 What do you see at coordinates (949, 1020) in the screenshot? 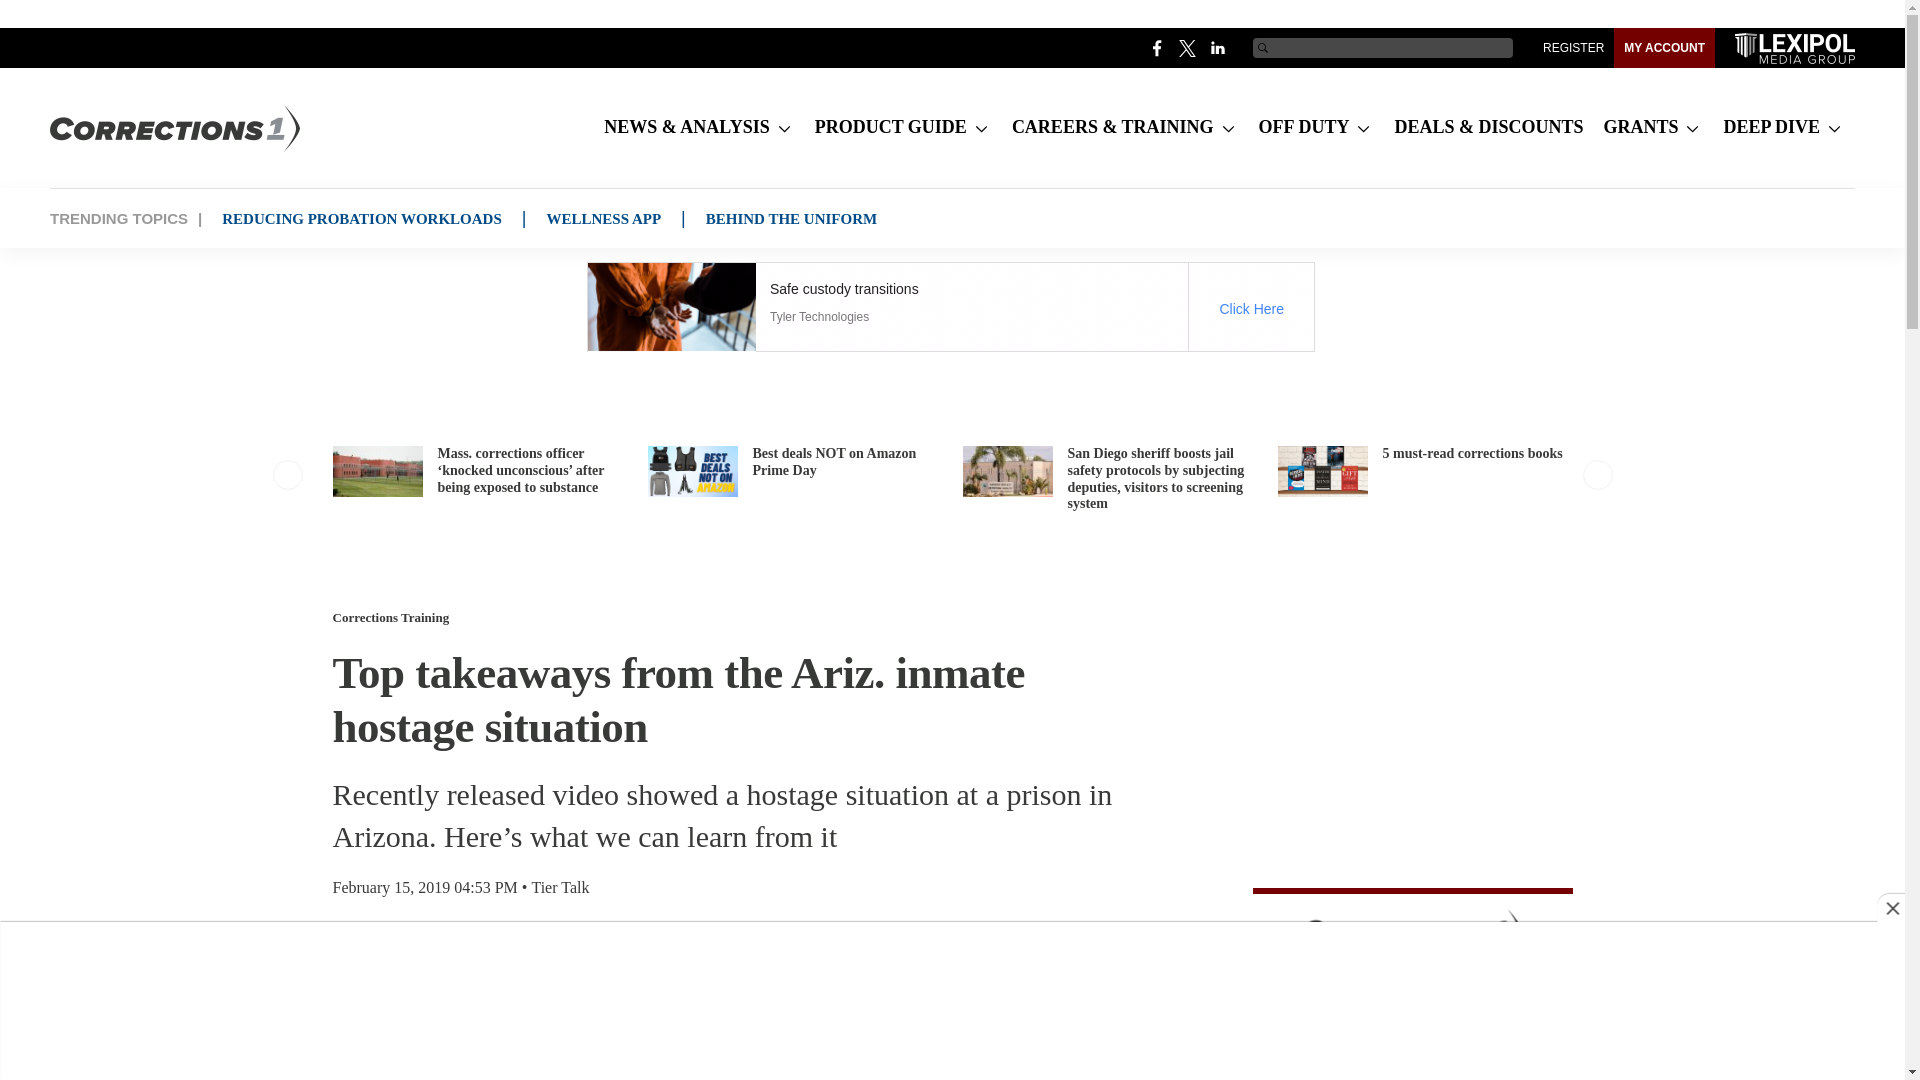
I see `3rd party ad content` at bounding box center [949, 1020].